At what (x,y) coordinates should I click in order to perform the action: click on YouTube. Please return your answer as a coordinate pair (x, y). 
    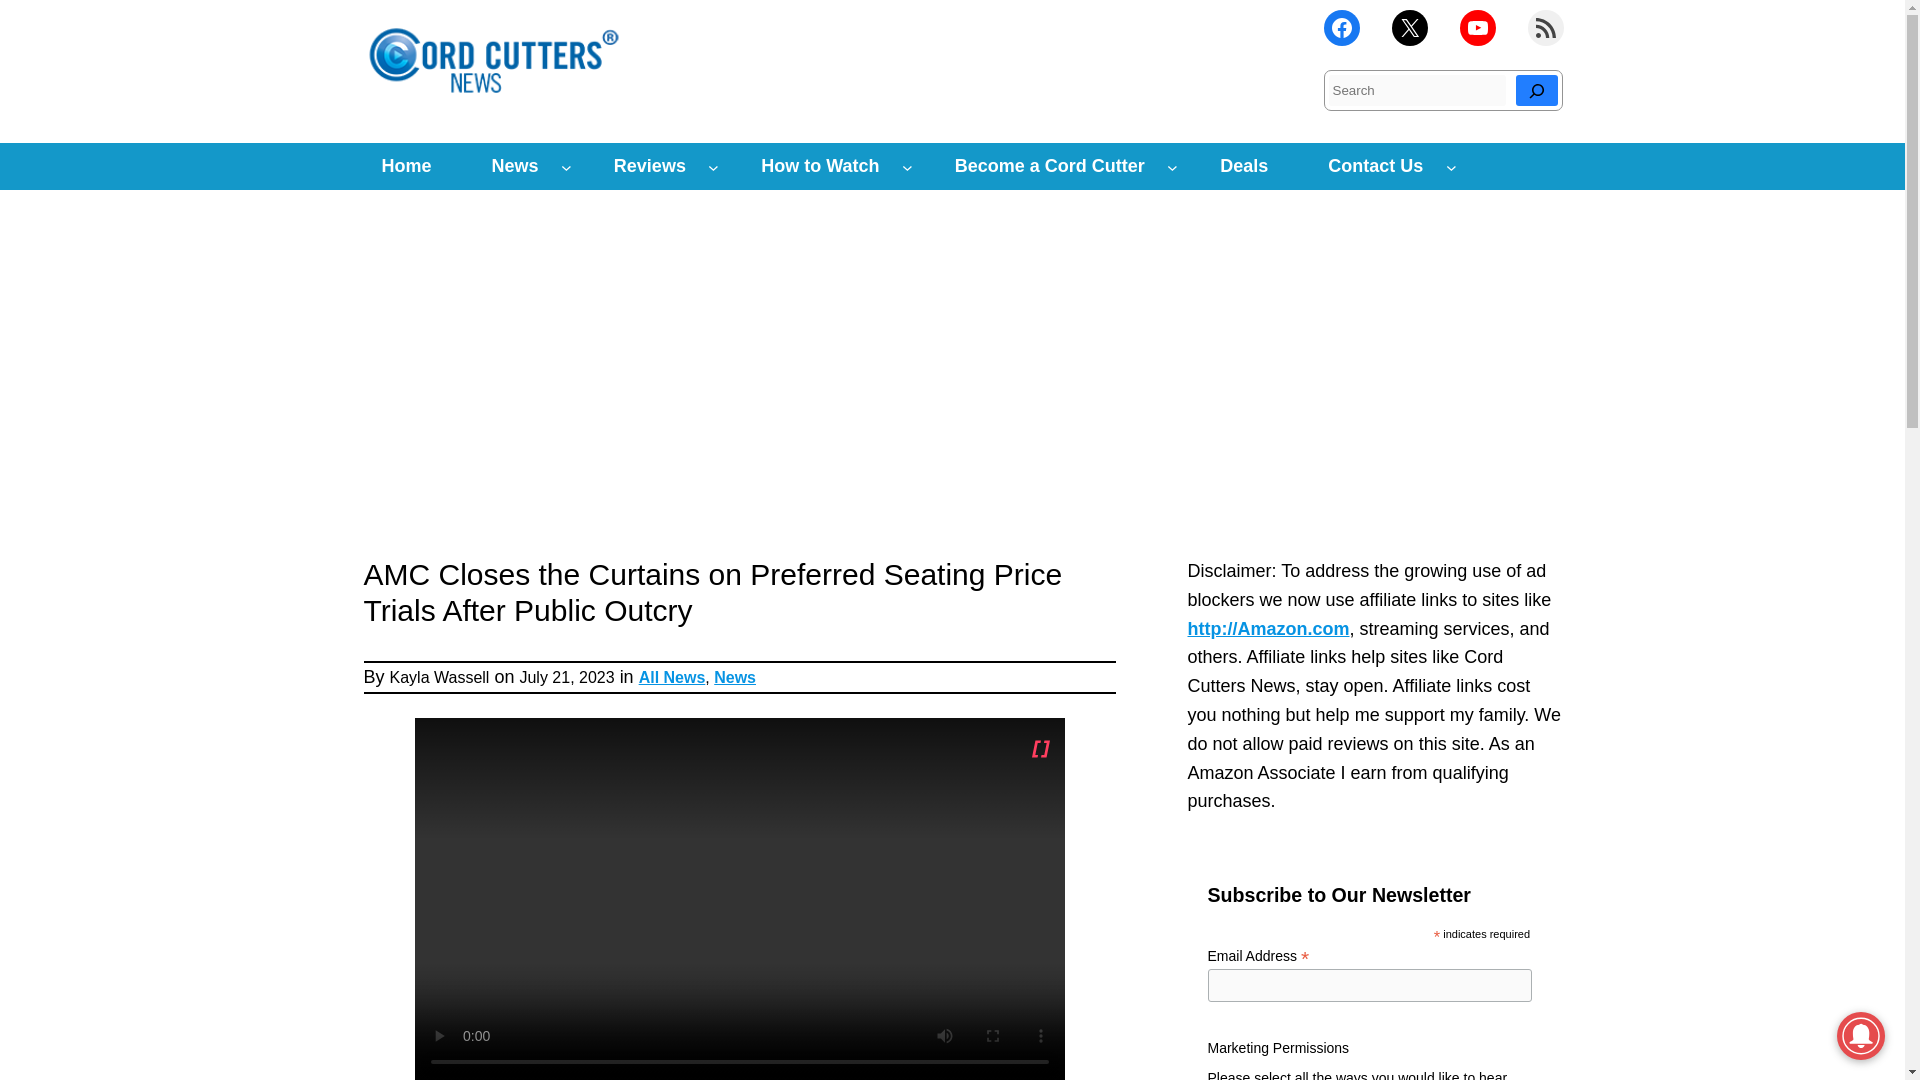
    Looking at the image, I should click on (1477, 28).